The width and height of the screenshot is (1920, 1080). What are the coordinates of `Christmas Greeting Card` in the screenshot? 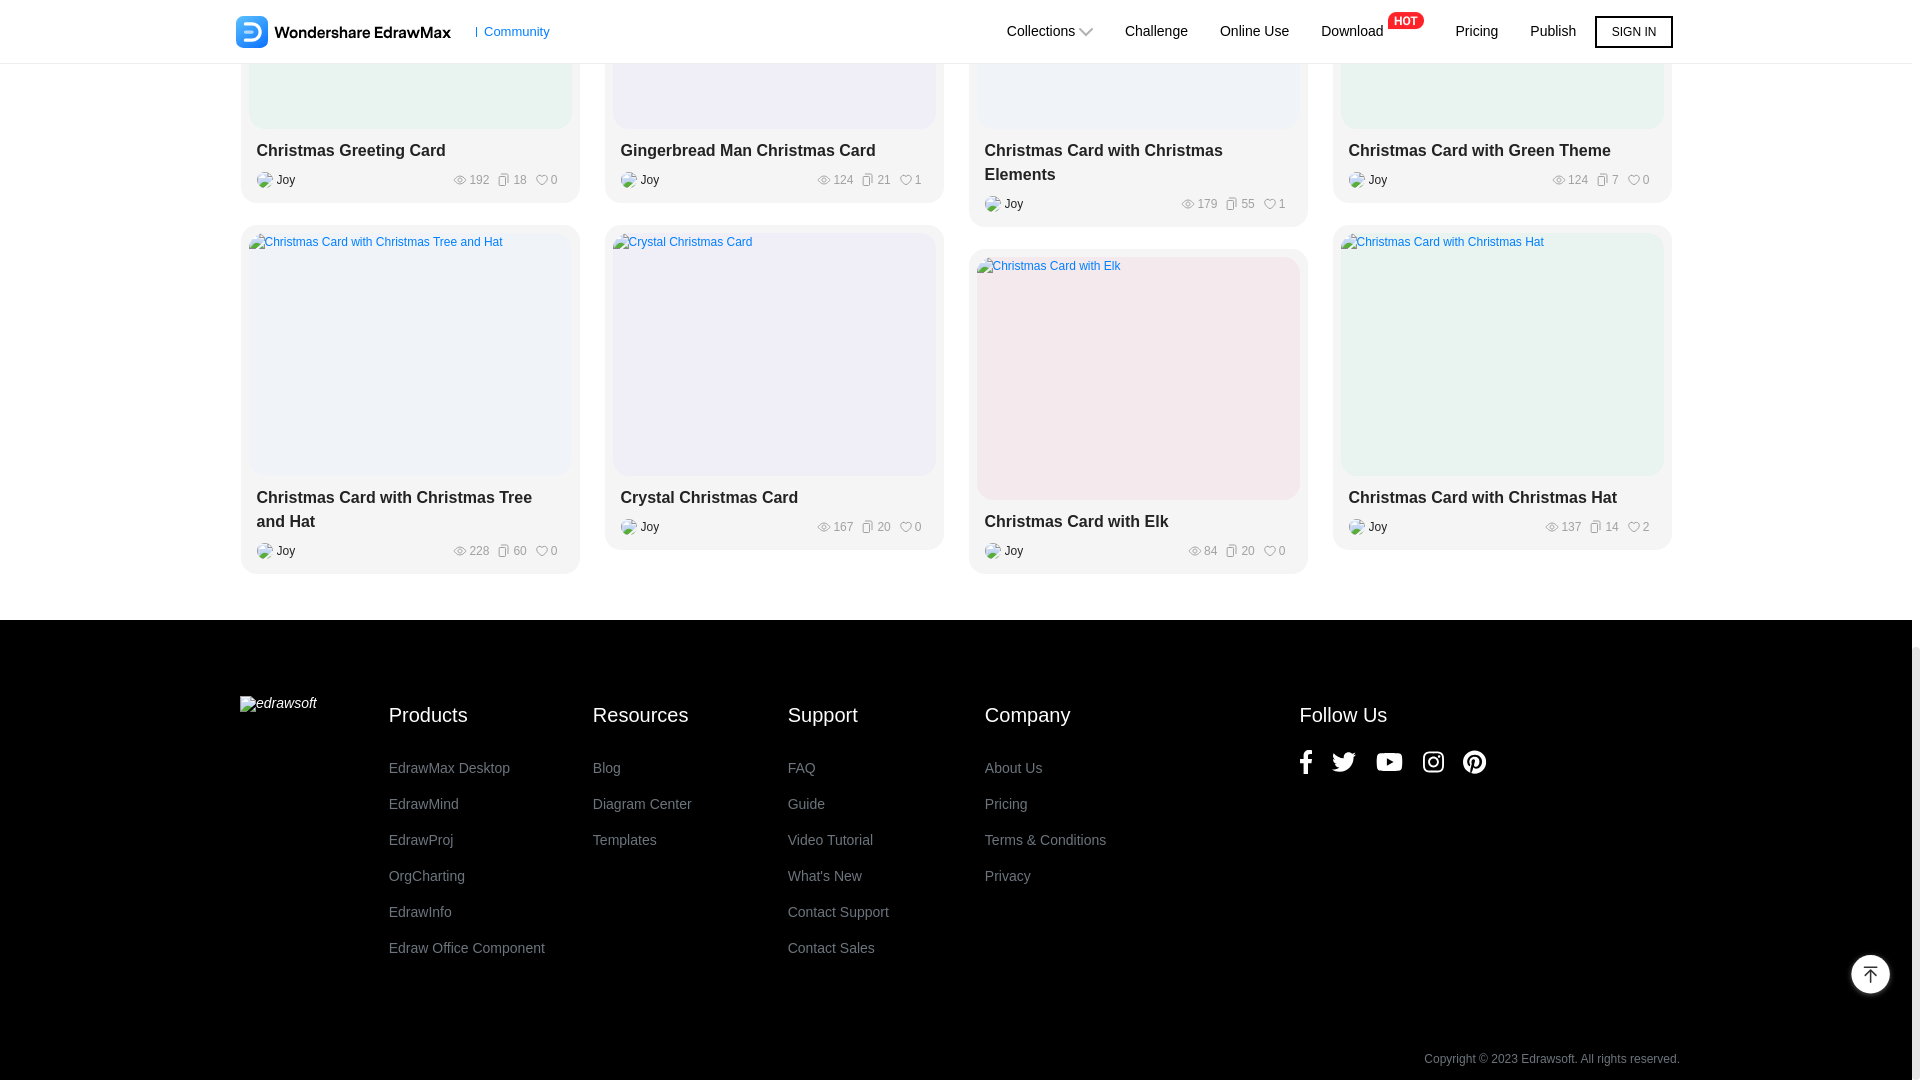 It's located at (410, 151).